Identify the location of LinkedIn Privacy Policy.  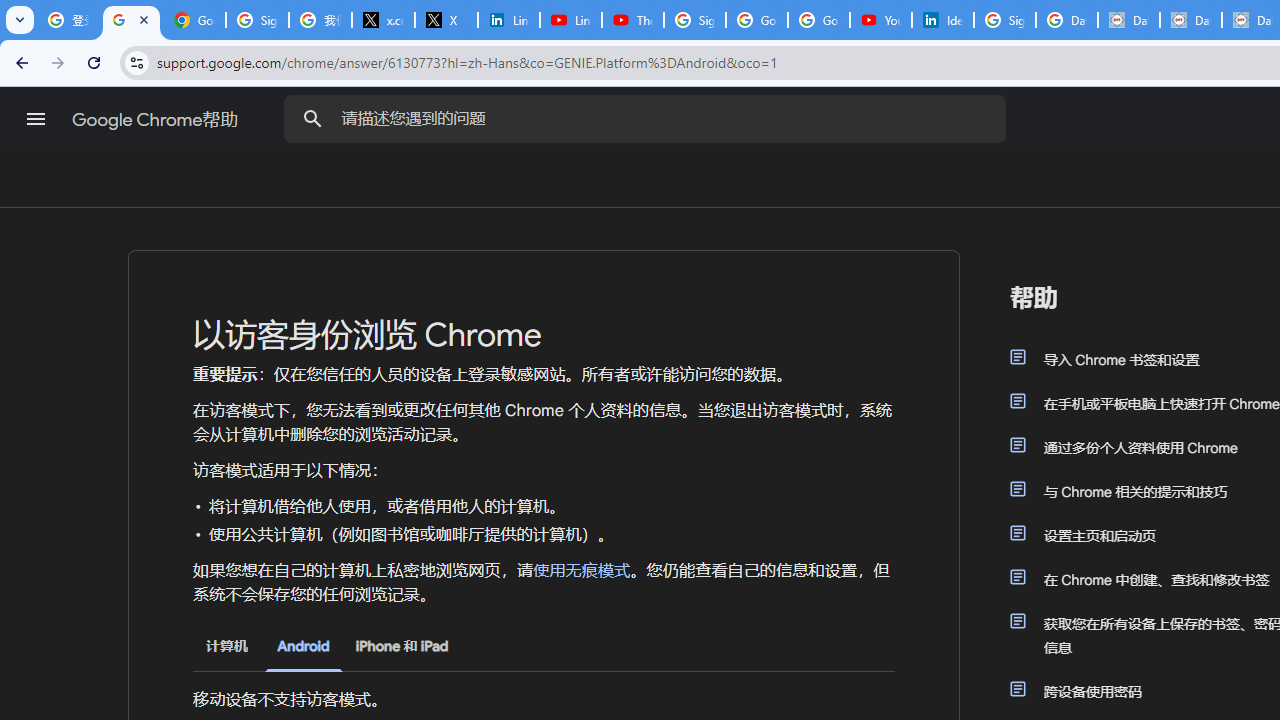
(508, 20).